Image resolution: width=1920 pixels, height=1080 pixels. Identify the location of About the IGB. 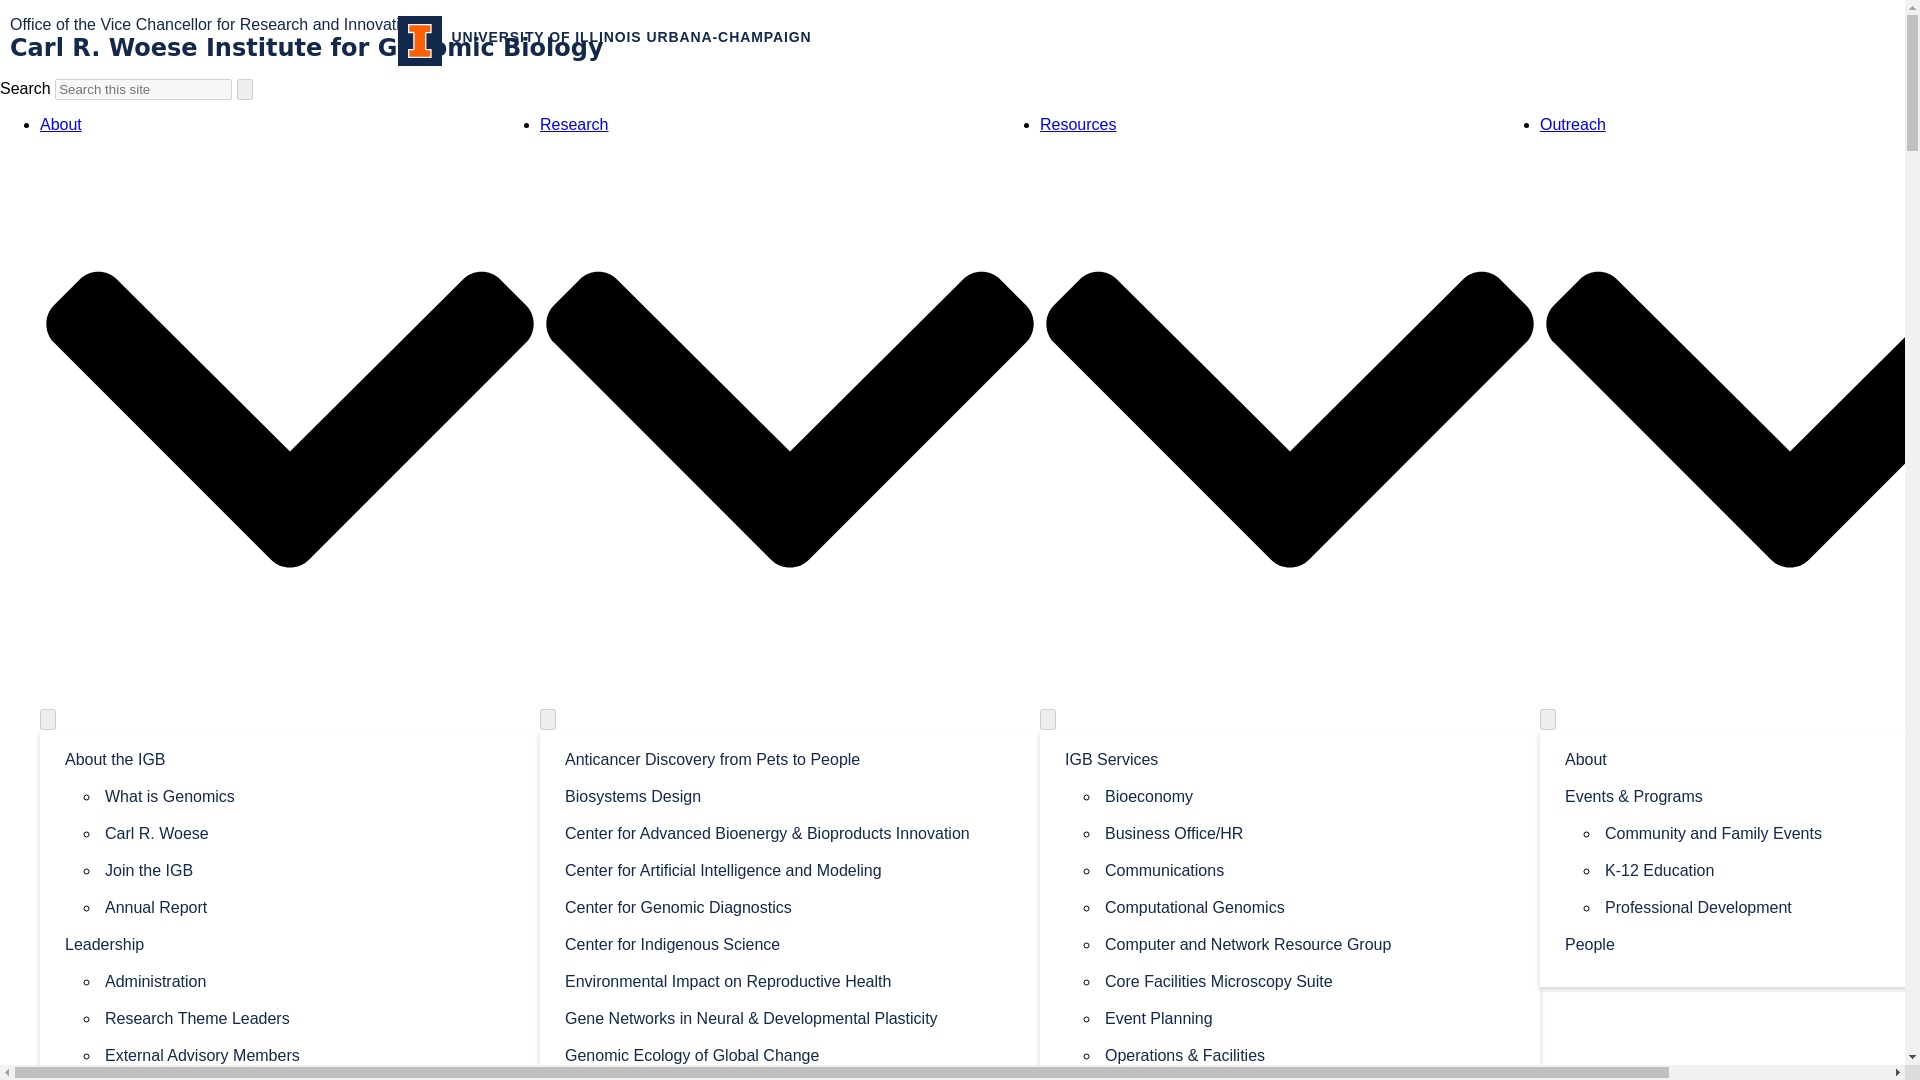
(290, 758).